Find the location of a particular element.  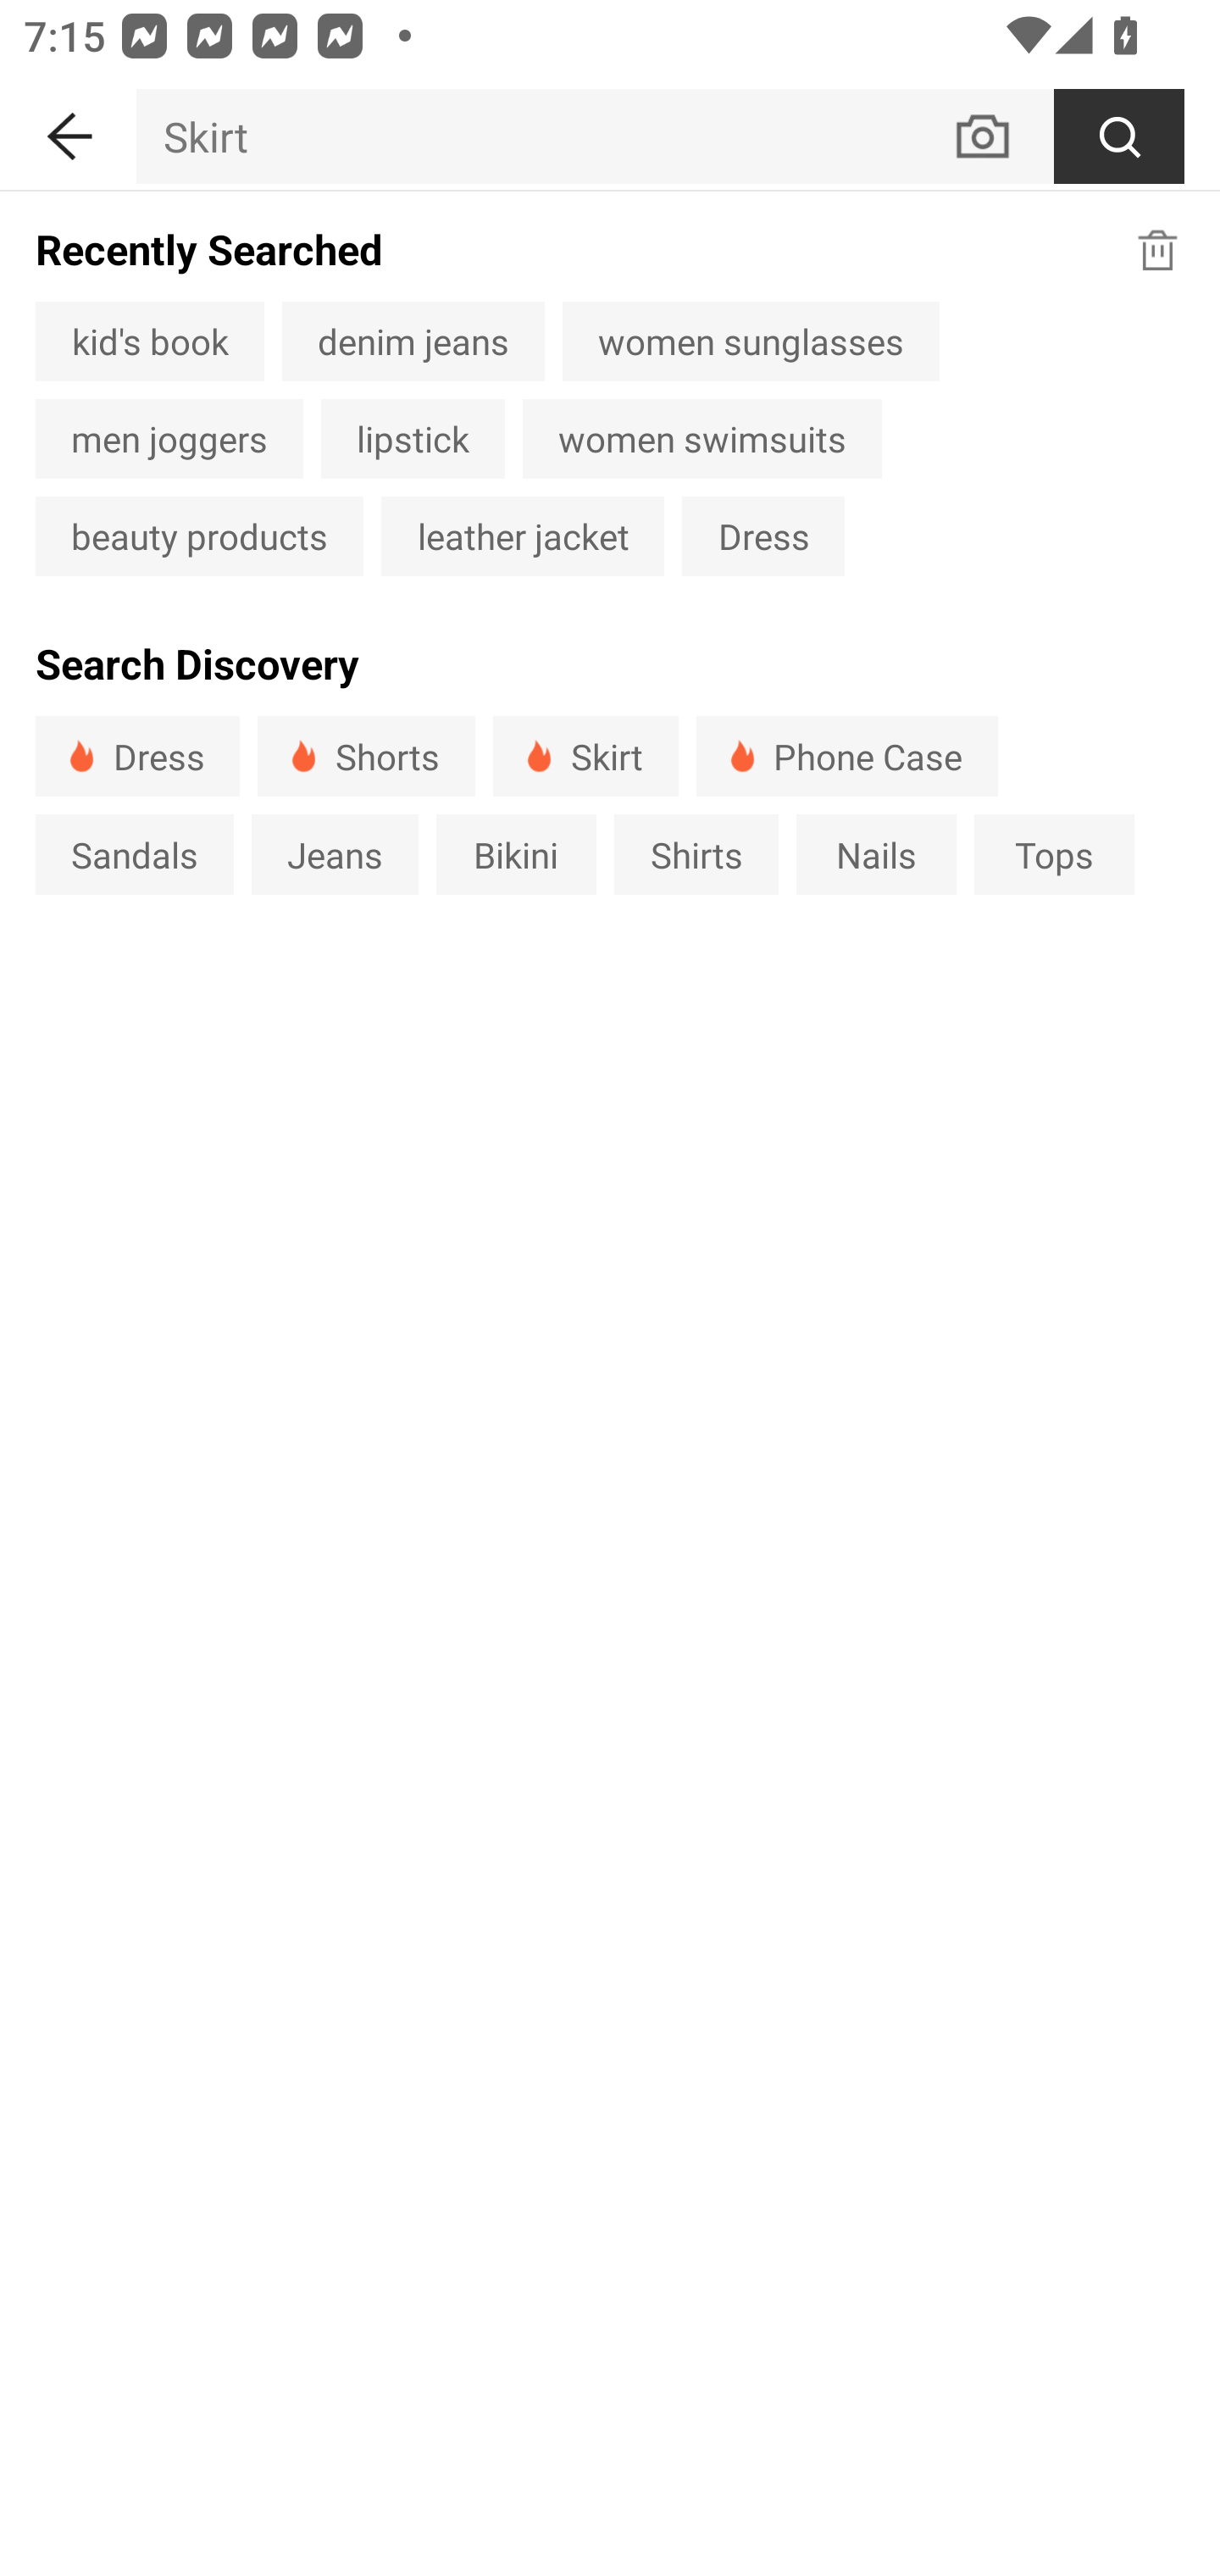

Sandals is located at coordinates (134, 853).